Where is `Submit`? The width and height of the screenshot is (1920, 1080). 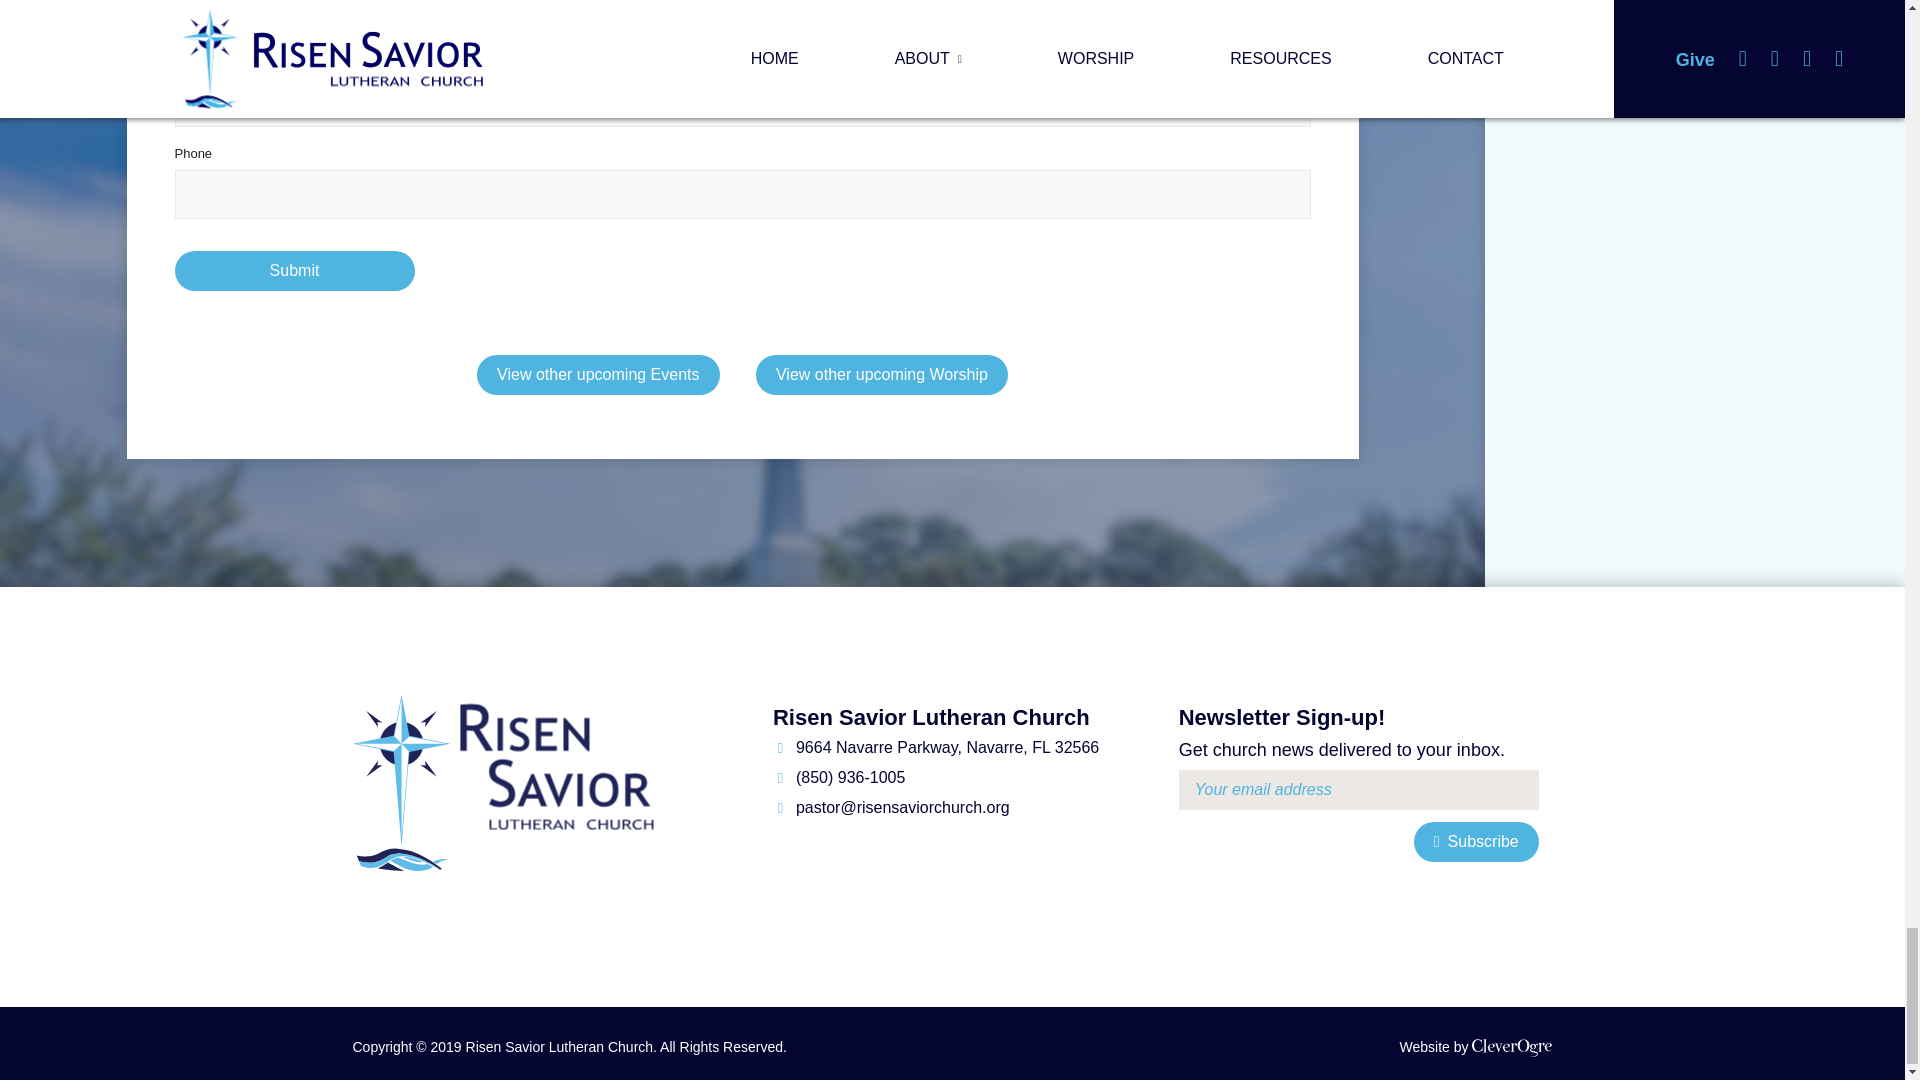 Submit is located at coordinates (294, 270).